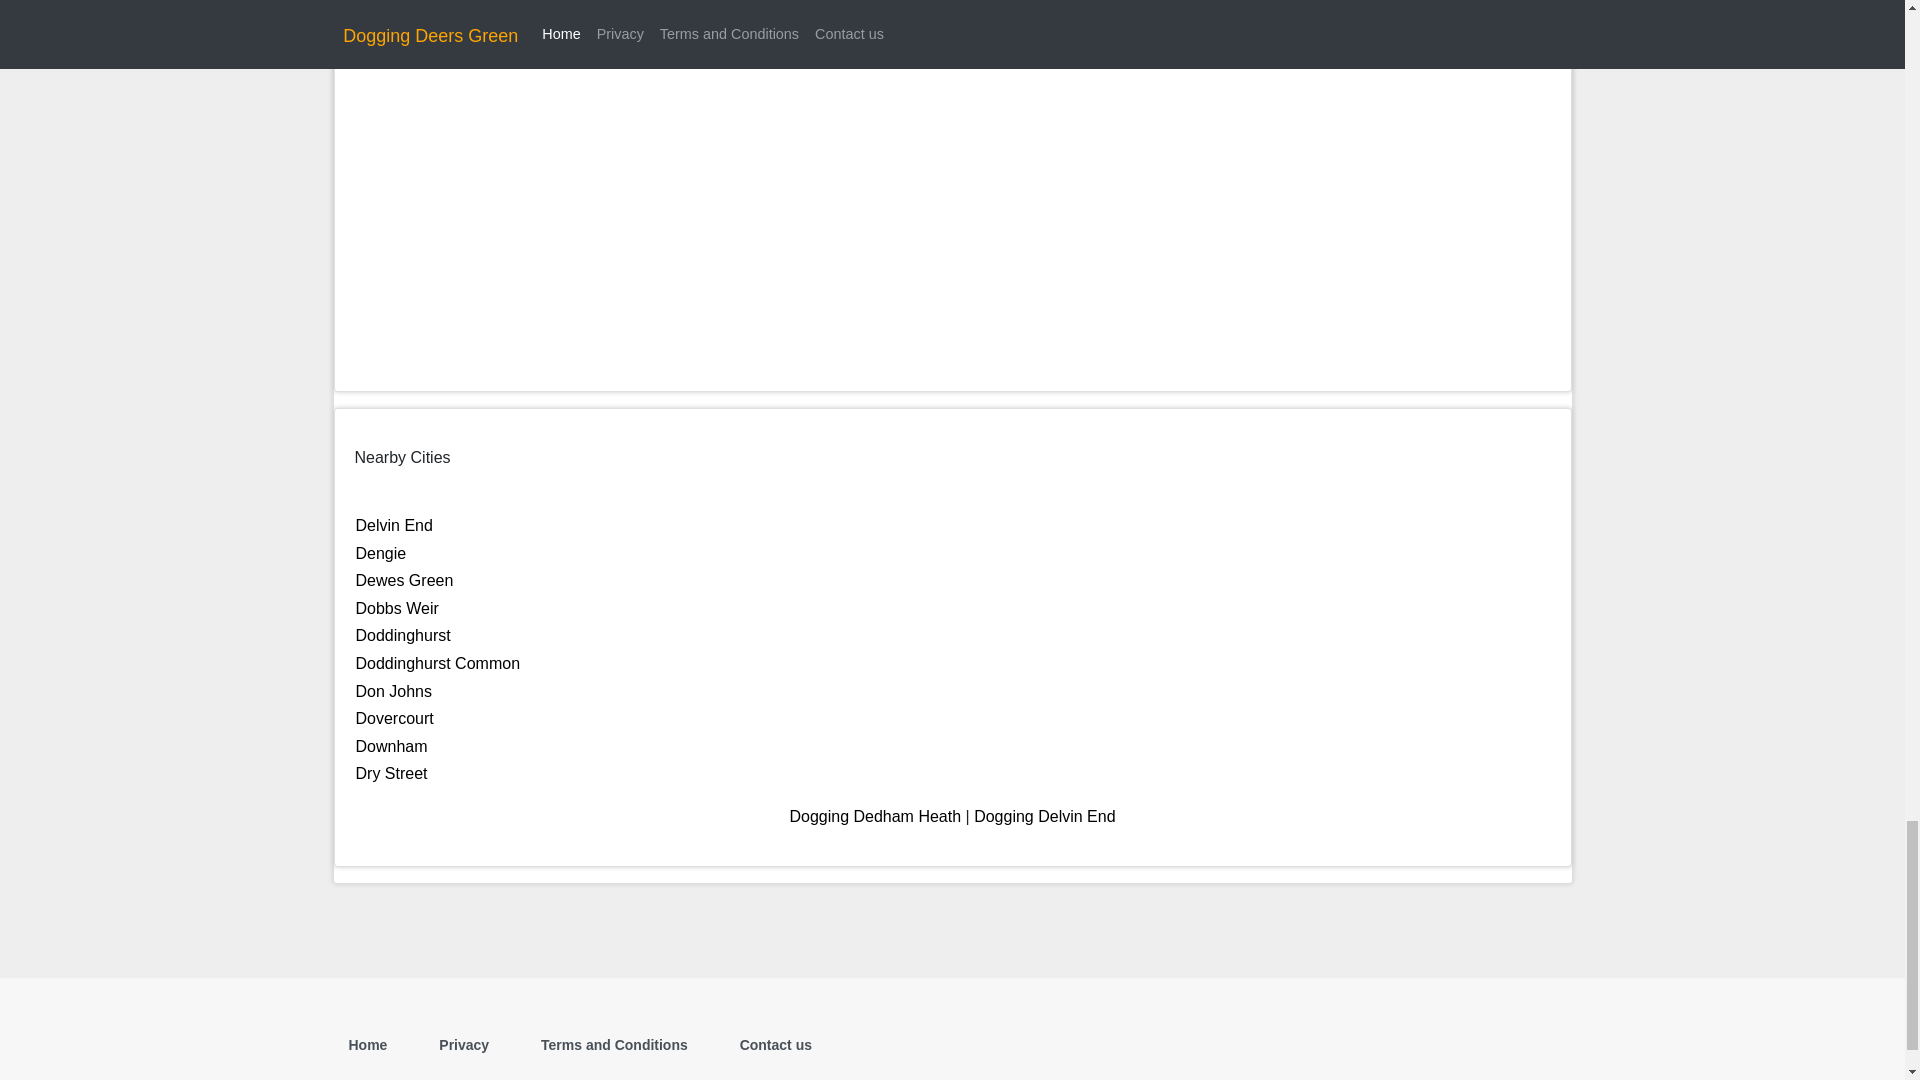 Image resolution: width=1920 pixels, height=1080 pixels. What do you see at coordinates (403, 635) in the screenshot?
I see `Doddinghurst` at bounding box center [403, 635].